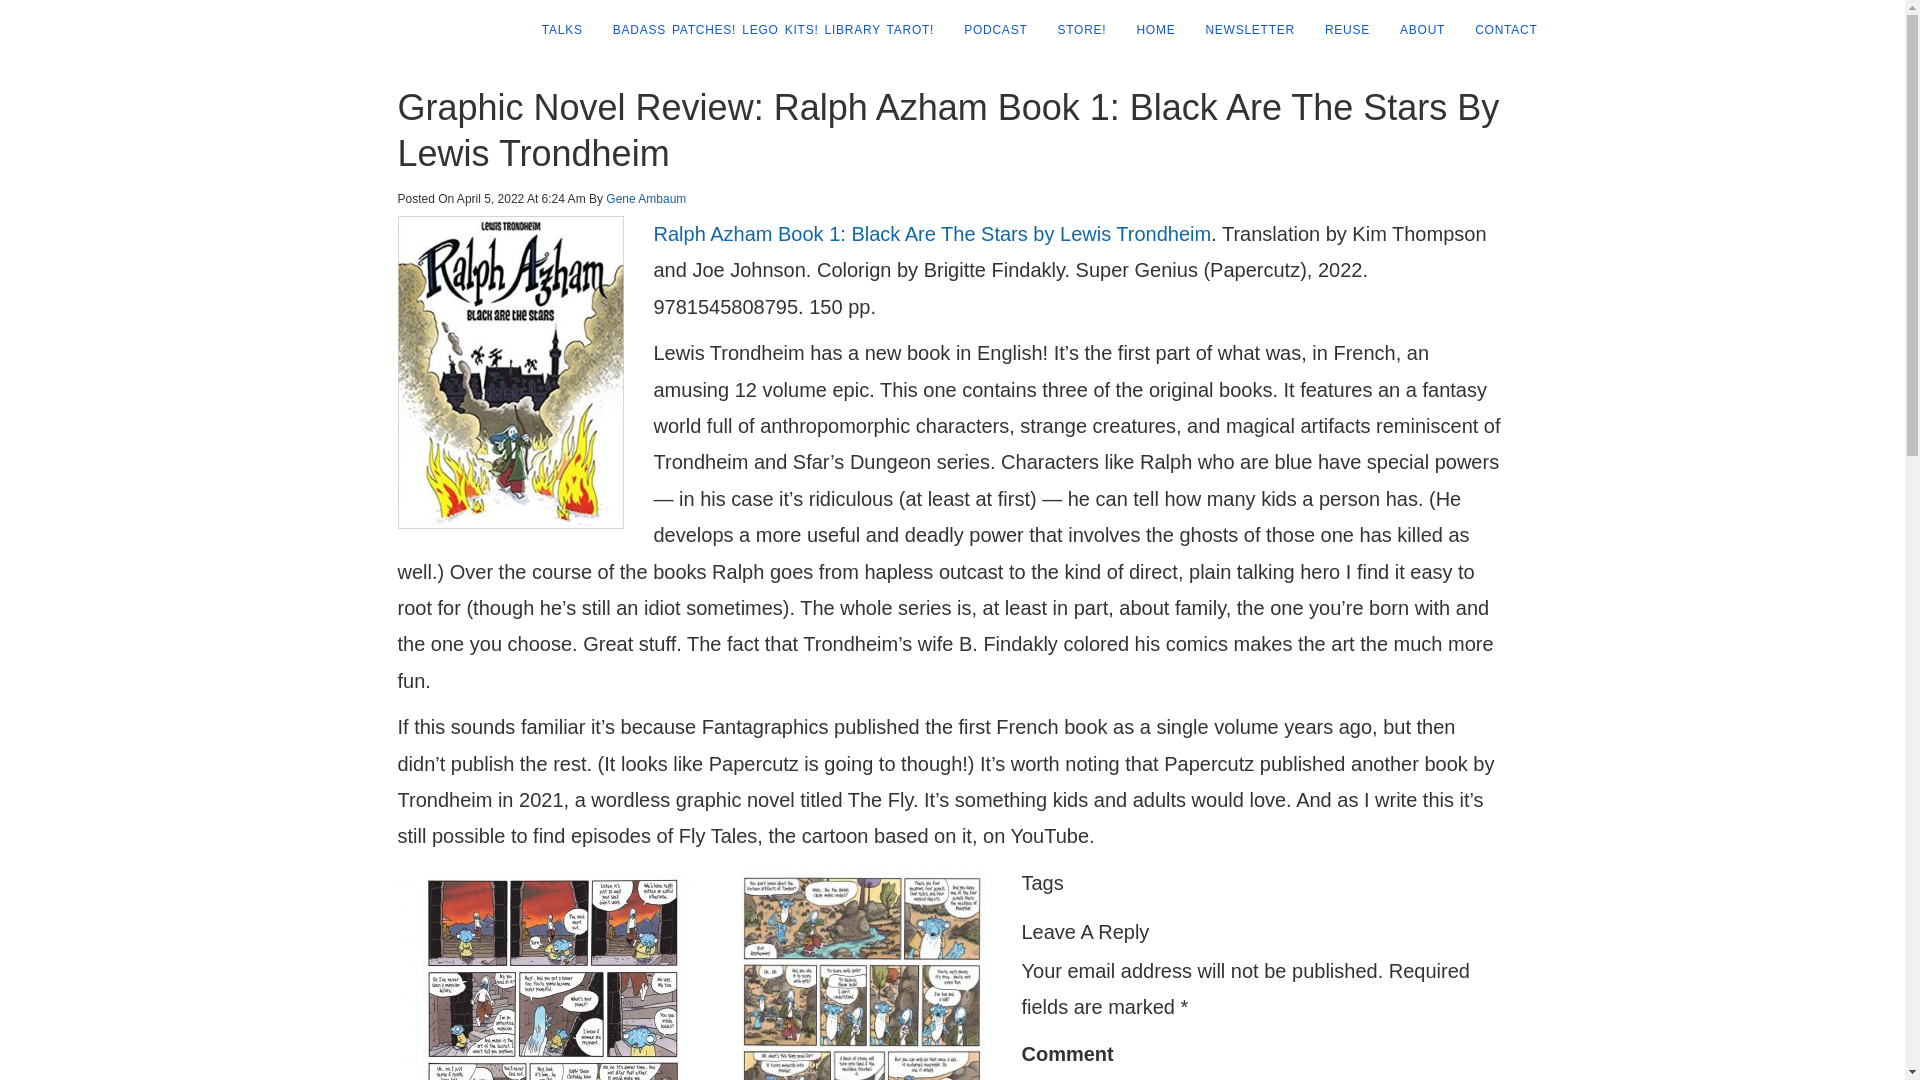 This screenshot has width=1920, height=1080. Describe the element at coordinates (1074, 30) in the screenshot. I see `STORE!` at that location.